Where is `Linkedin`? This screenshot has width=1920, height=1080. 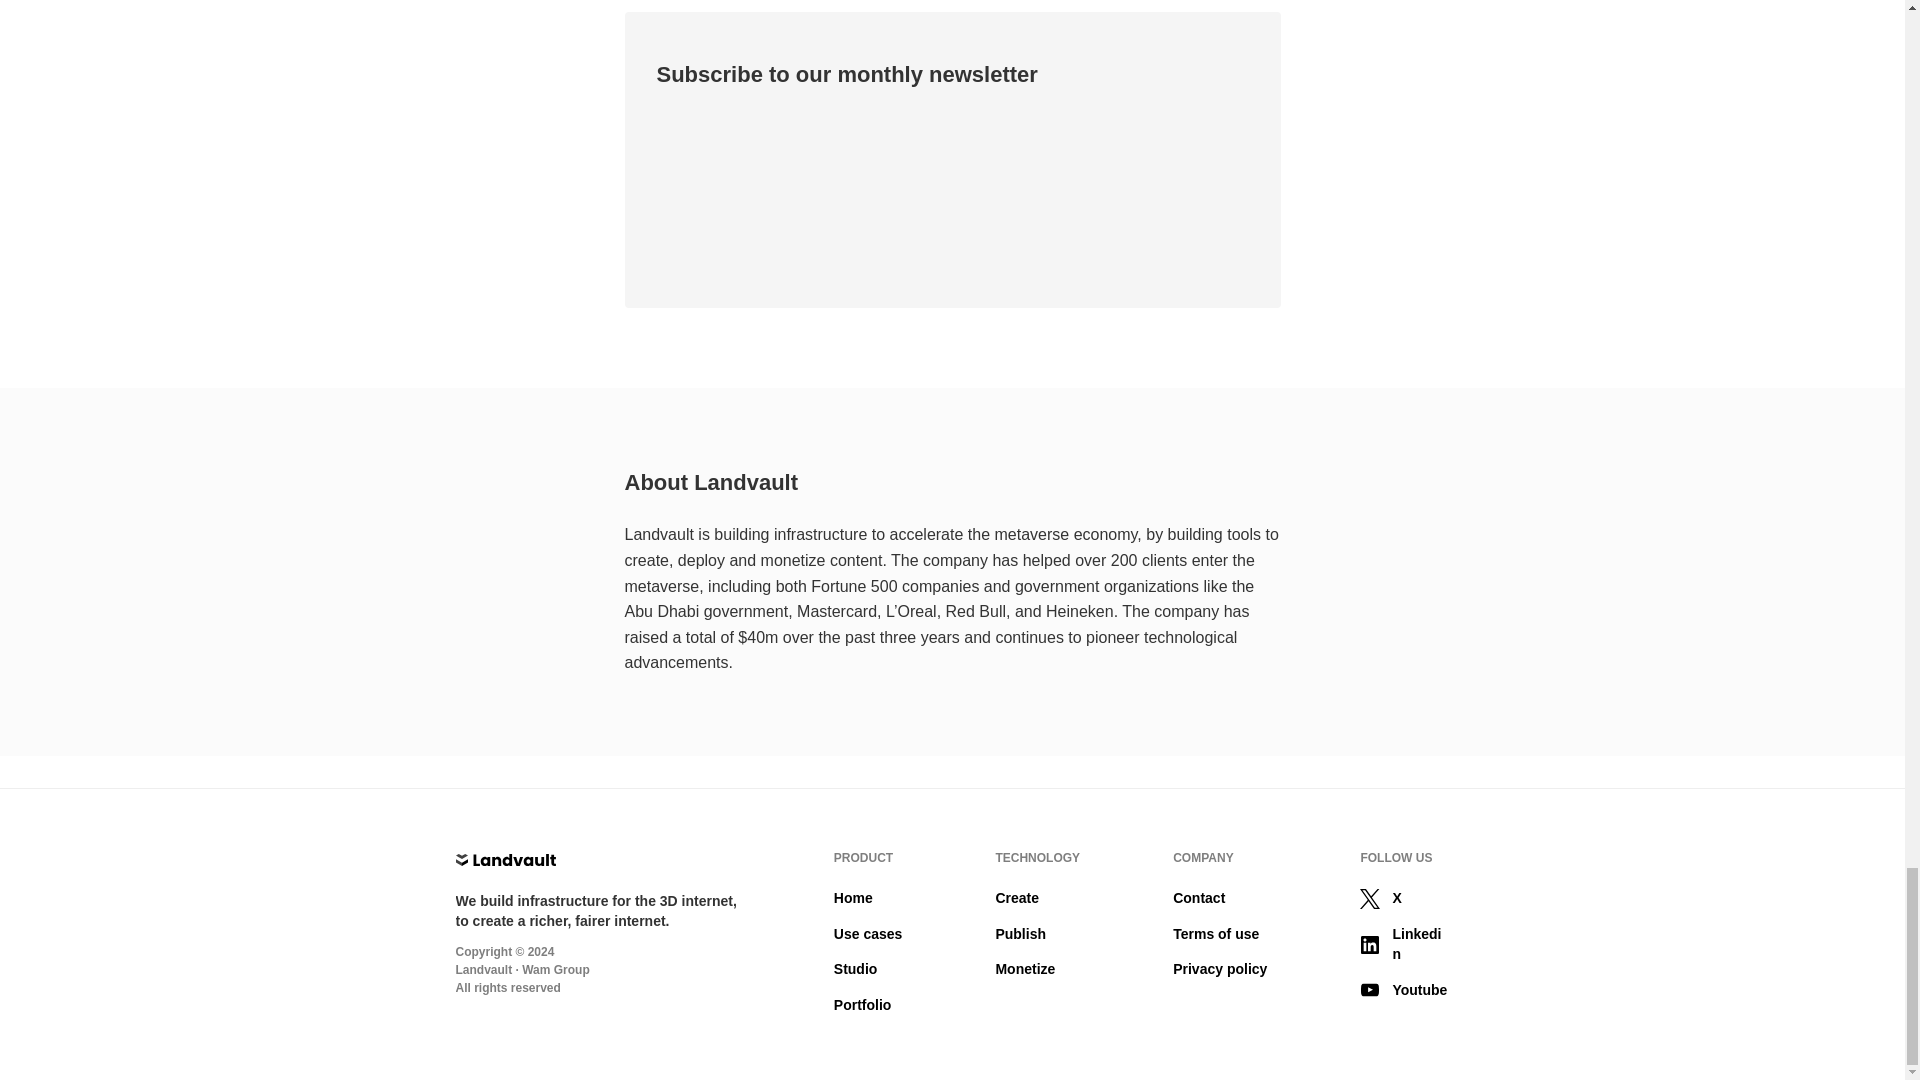
Linkedin is located at coordinates (1404, 944).